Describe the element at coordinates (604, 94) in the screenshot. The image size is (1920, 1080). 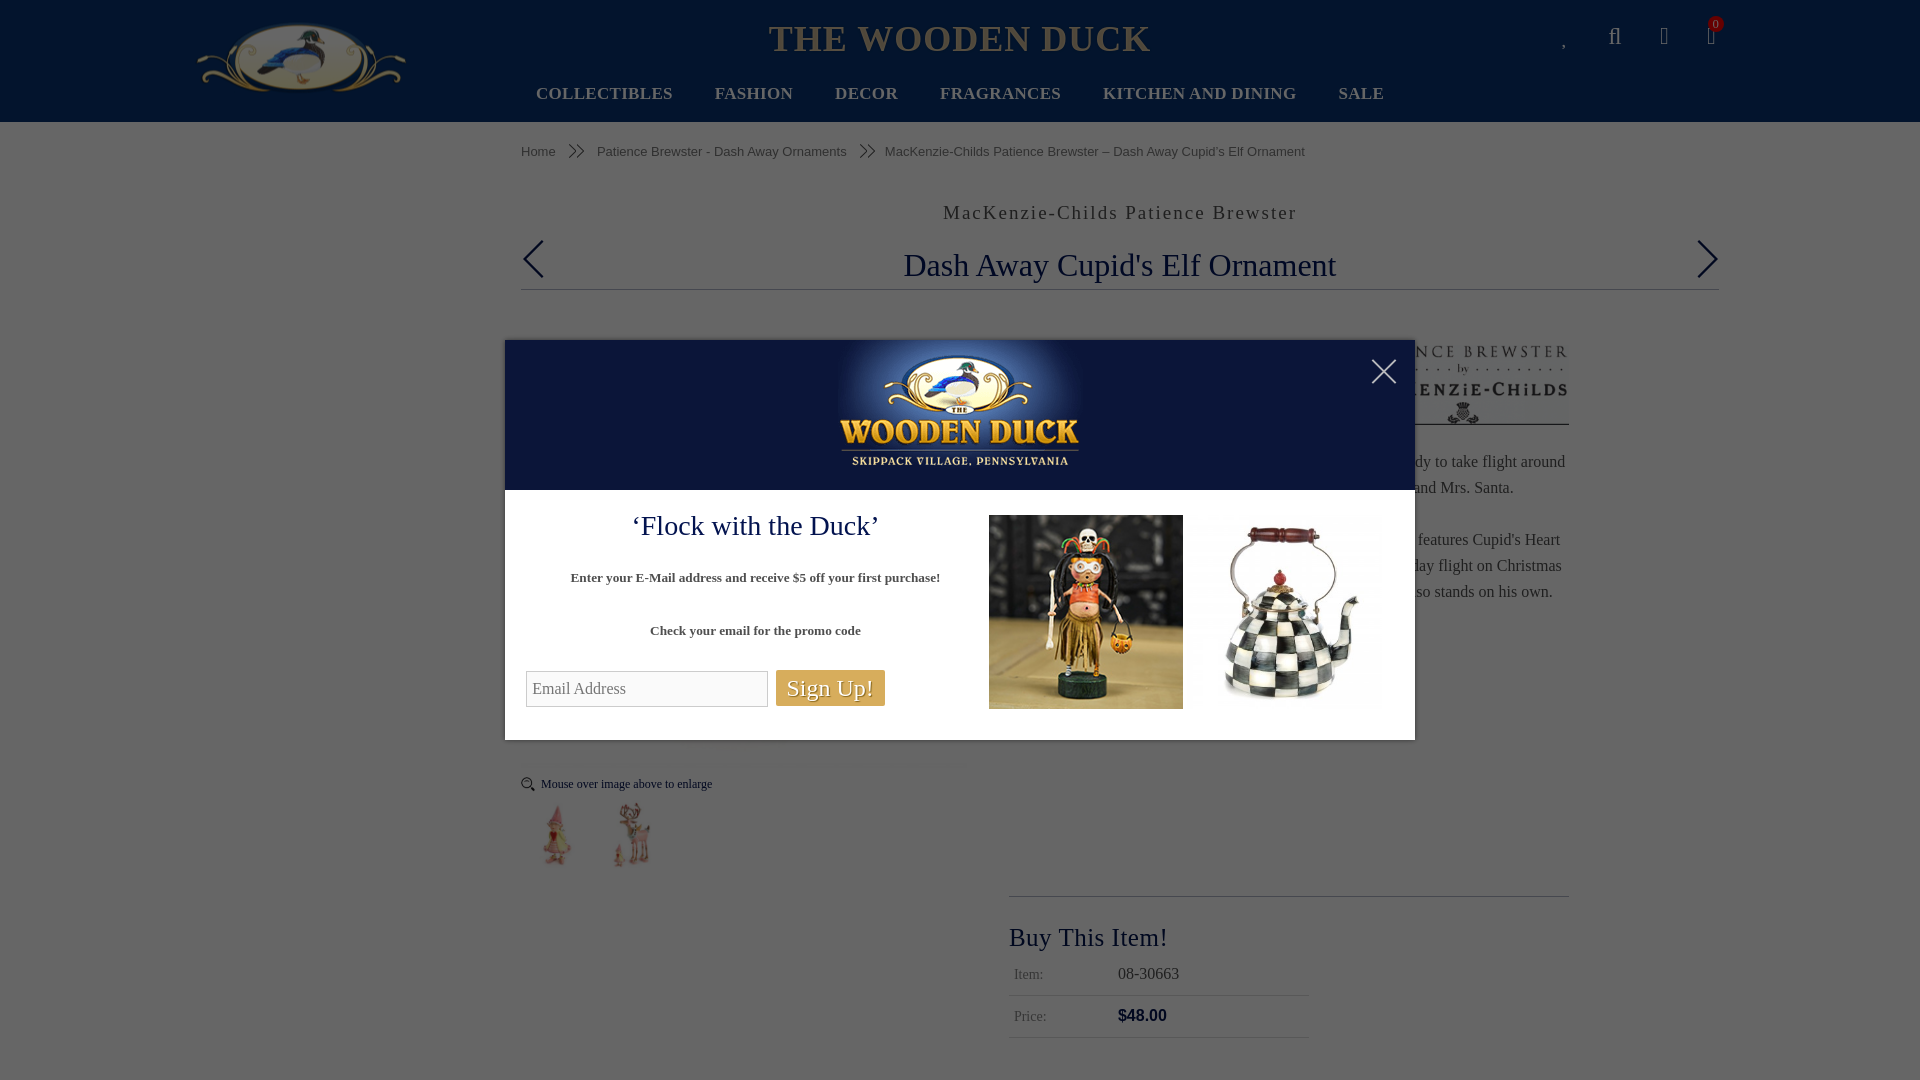
I see `COLLECTIBLES` at that location.